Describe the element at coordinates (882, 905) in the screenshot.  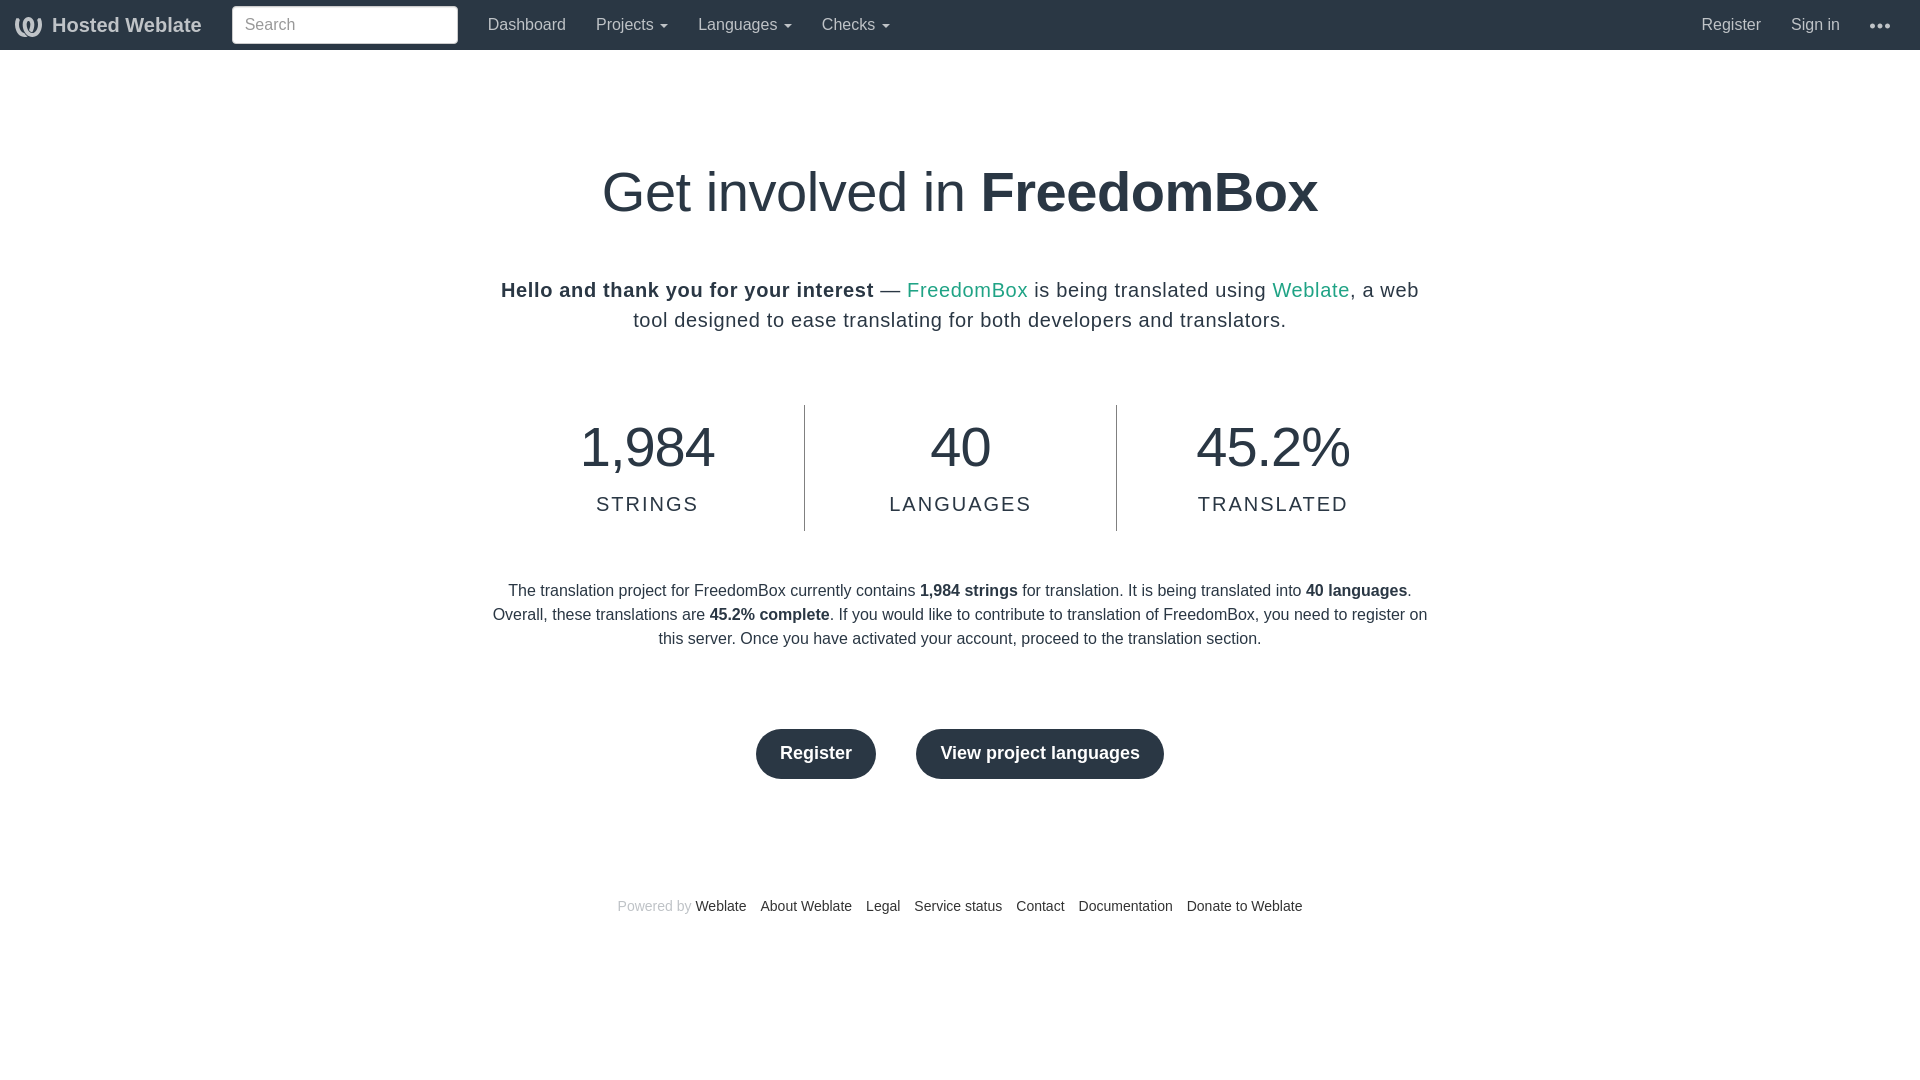
I see `Legal` at that location.